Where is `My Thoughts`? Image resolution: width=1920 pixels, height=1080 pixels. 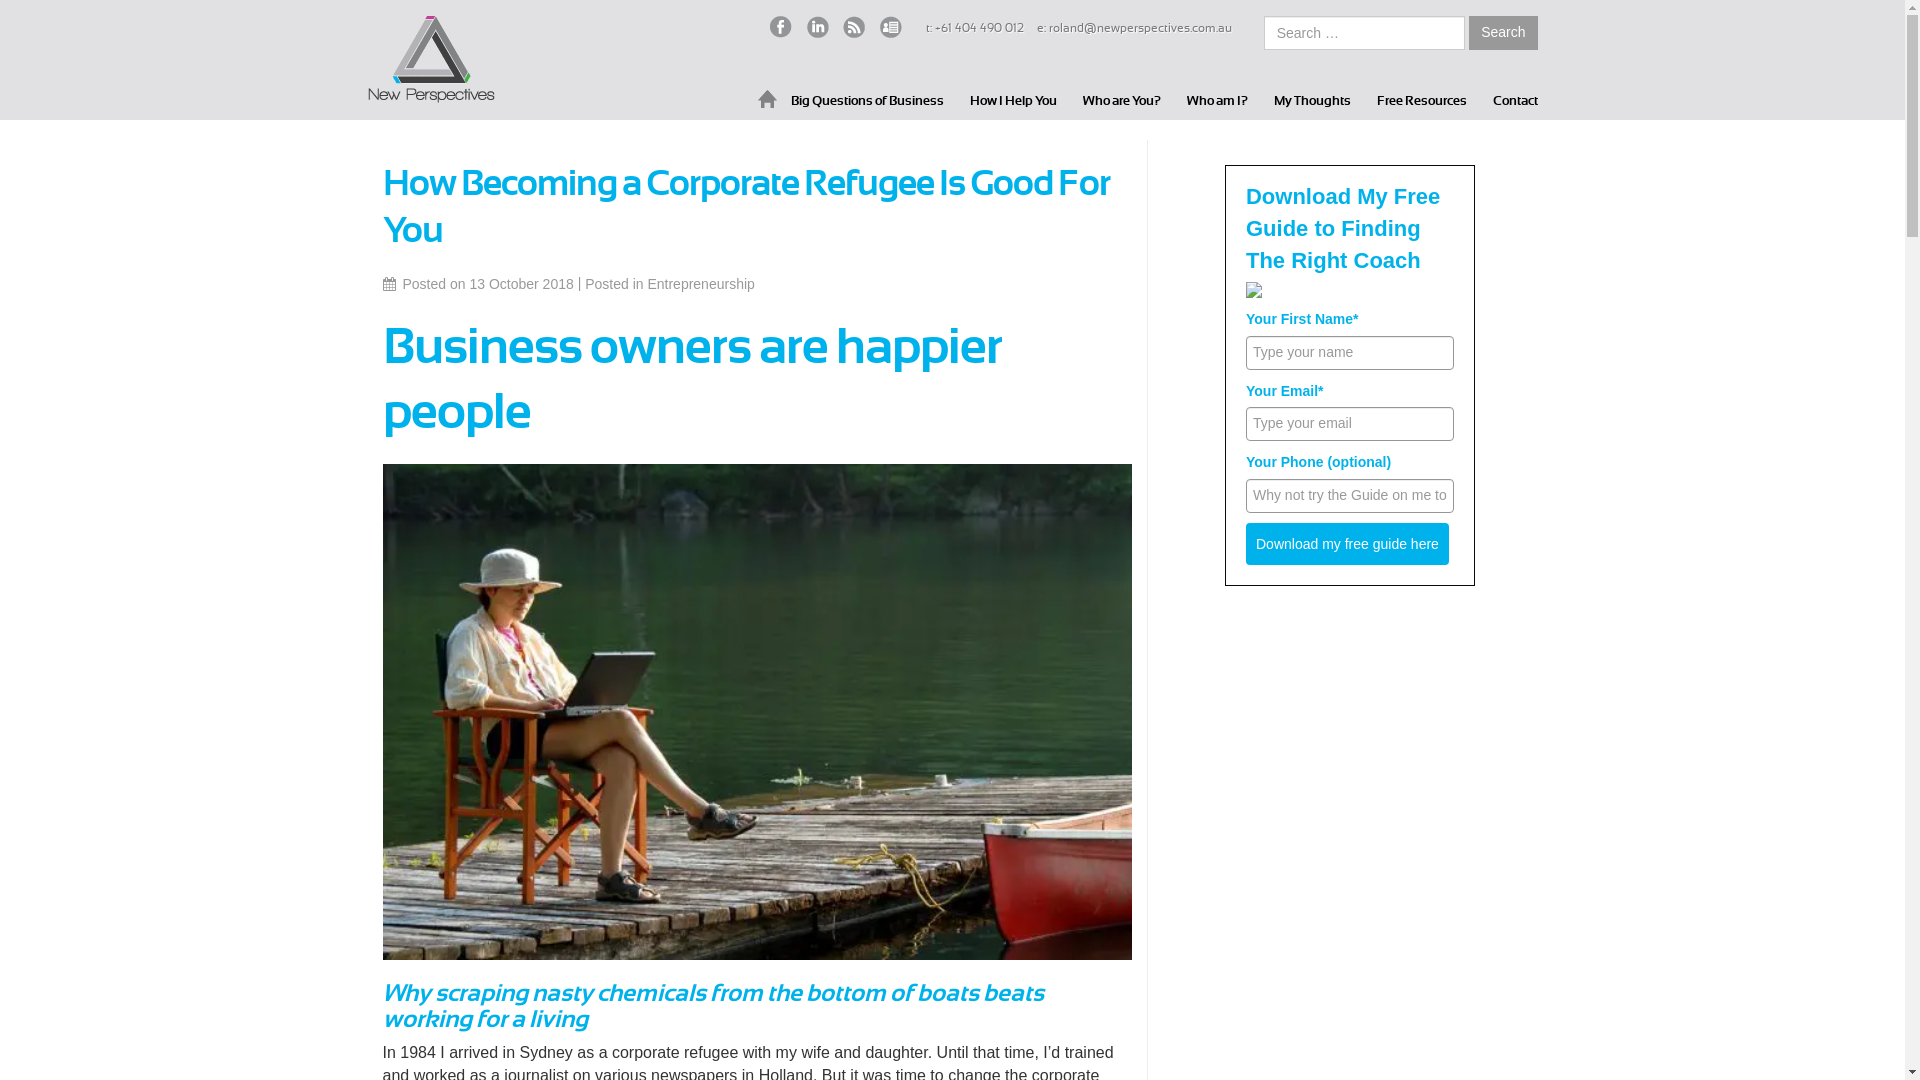 My Thoughts is located at coordinates (1312, 100).